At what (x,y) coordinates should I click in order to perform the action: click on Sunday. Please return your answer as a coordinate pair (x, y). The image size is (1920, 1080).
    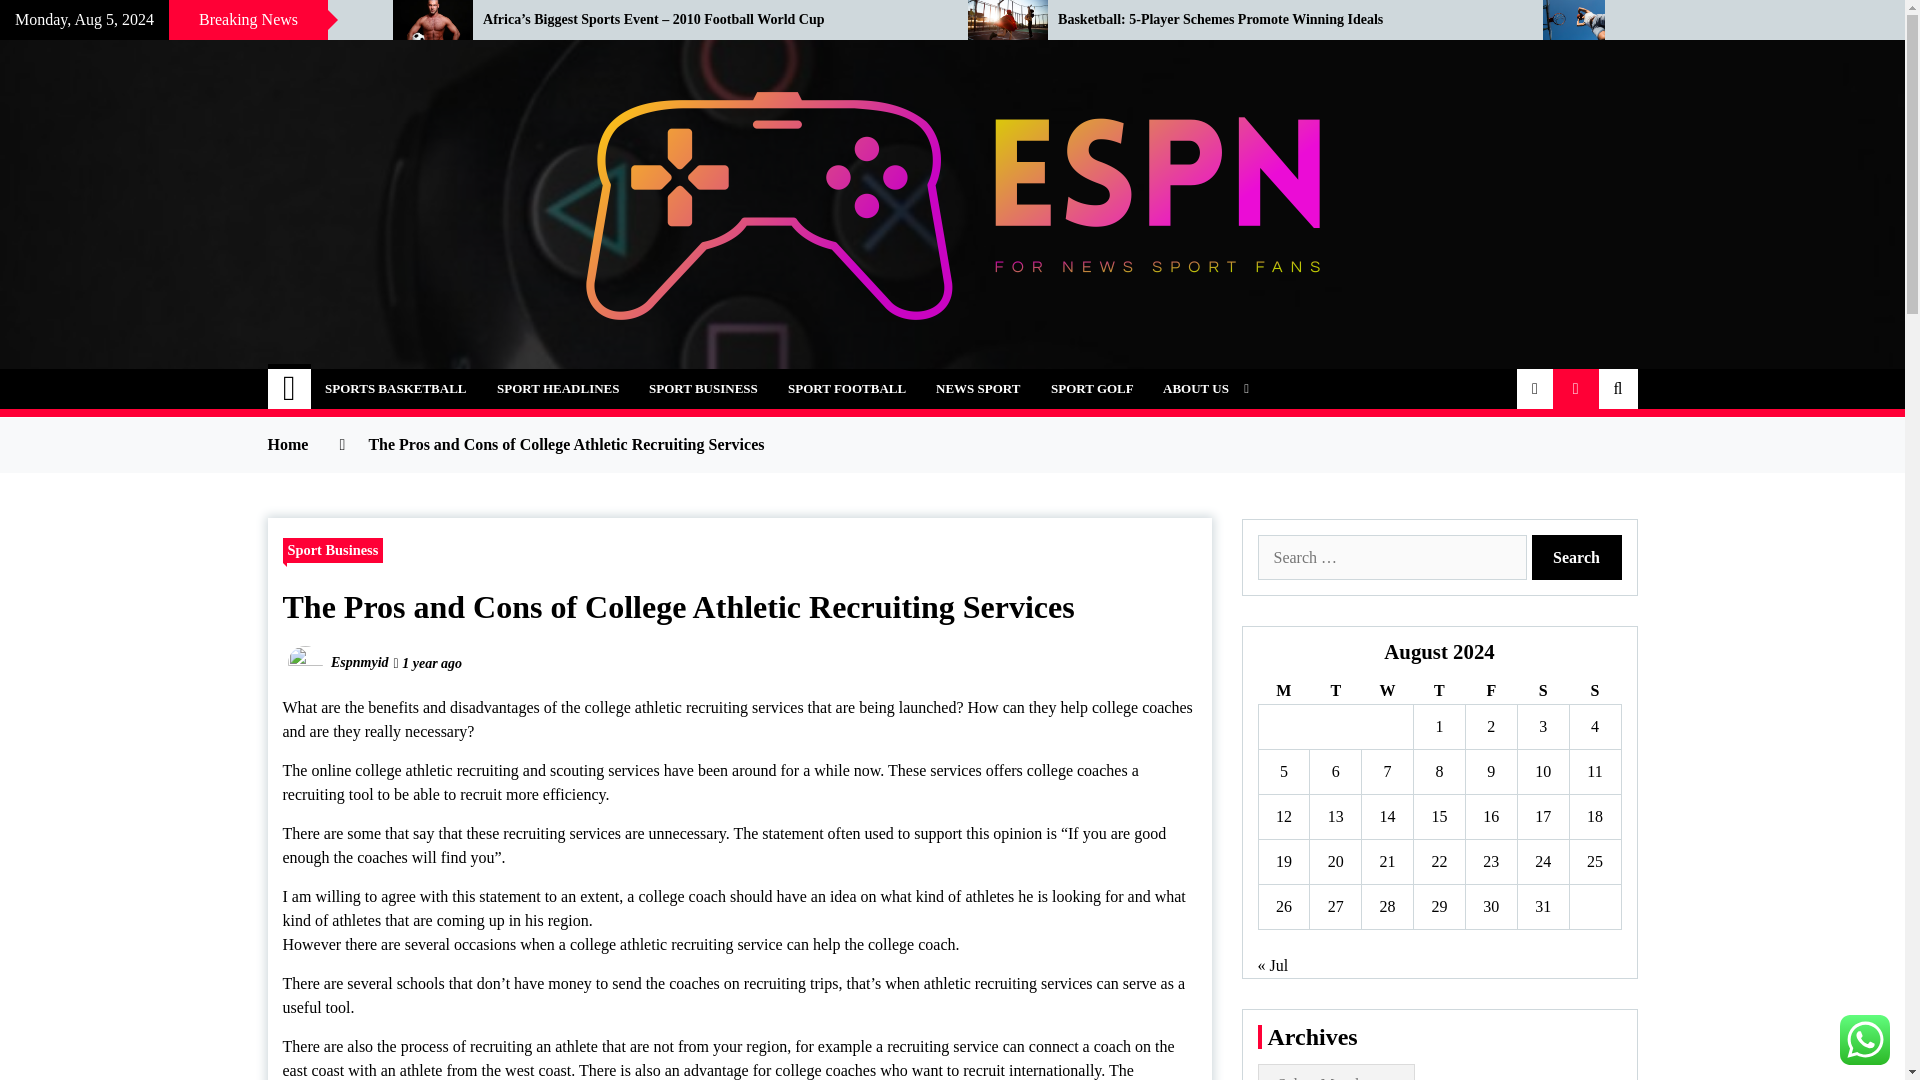
    Looking at the image, I should click on (1594, 692).